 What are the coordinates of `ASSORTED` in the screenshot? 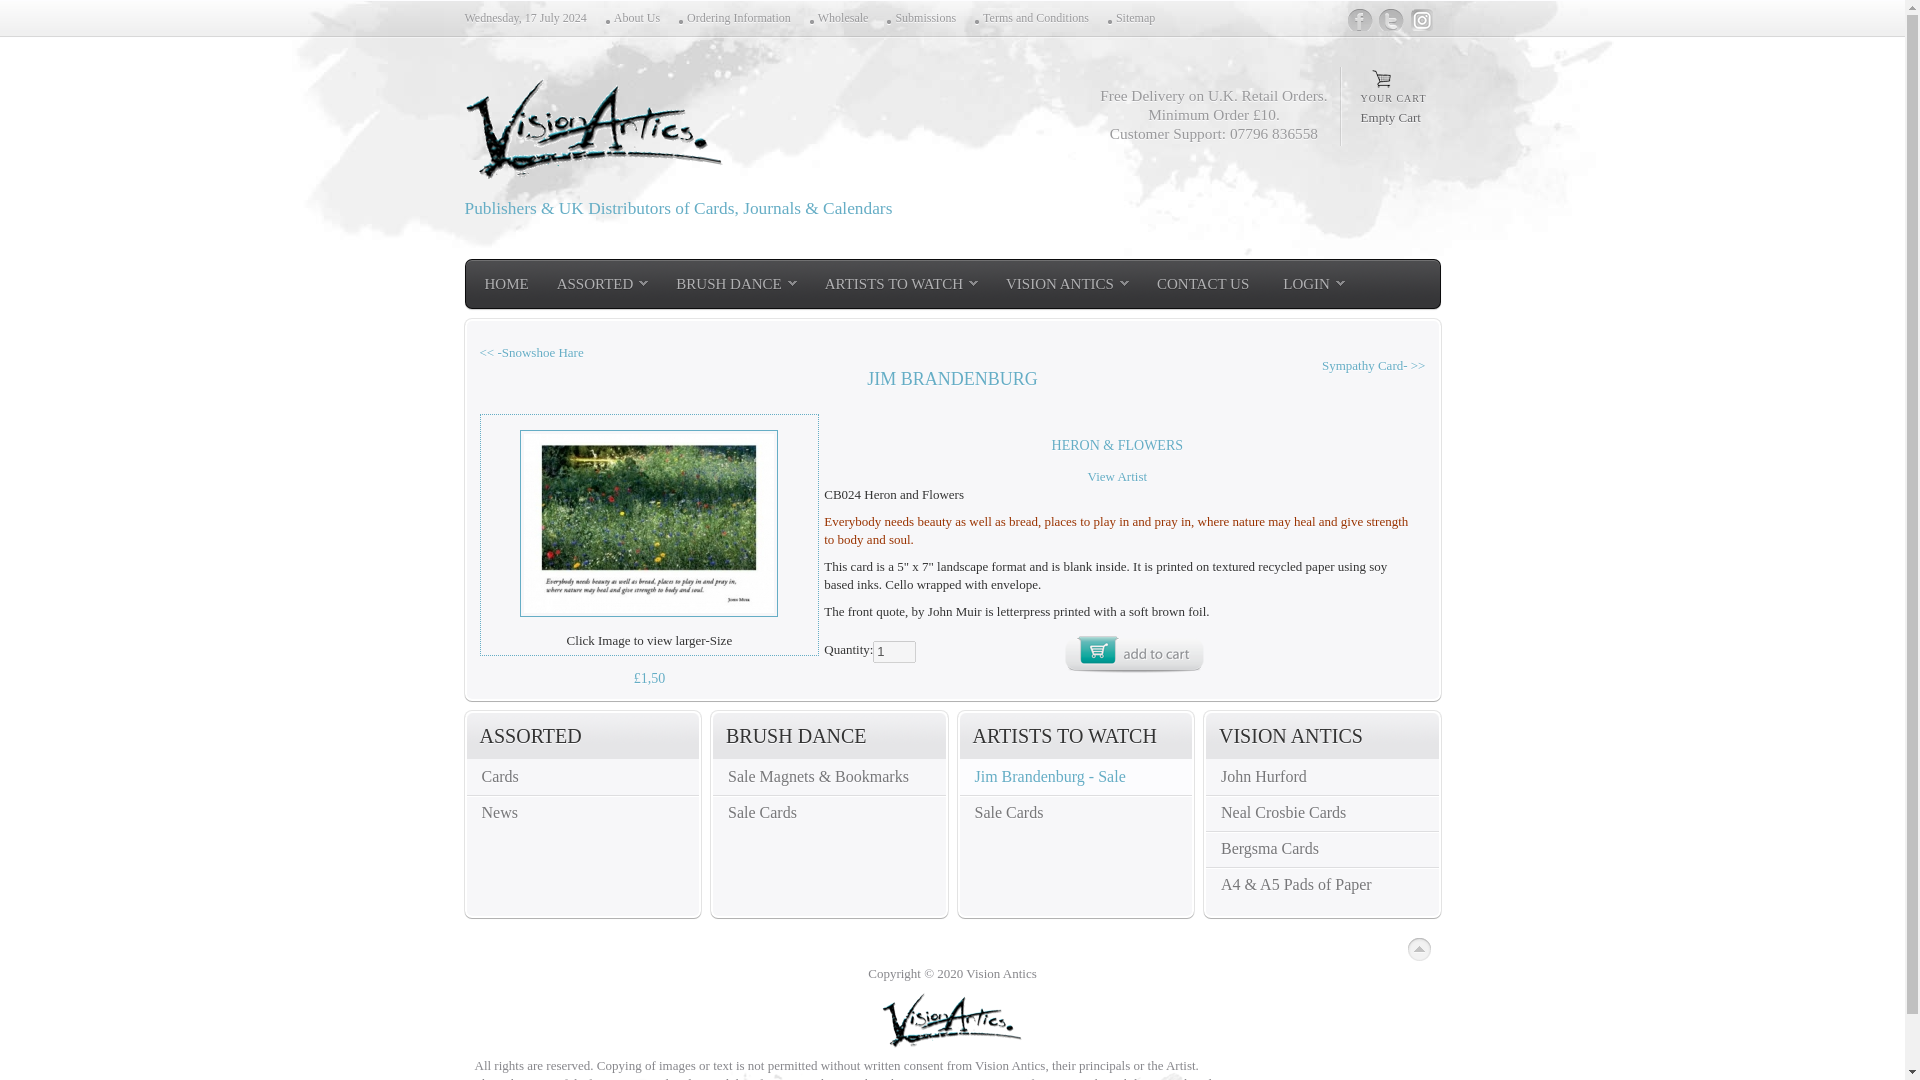 It's located at (602, 284).